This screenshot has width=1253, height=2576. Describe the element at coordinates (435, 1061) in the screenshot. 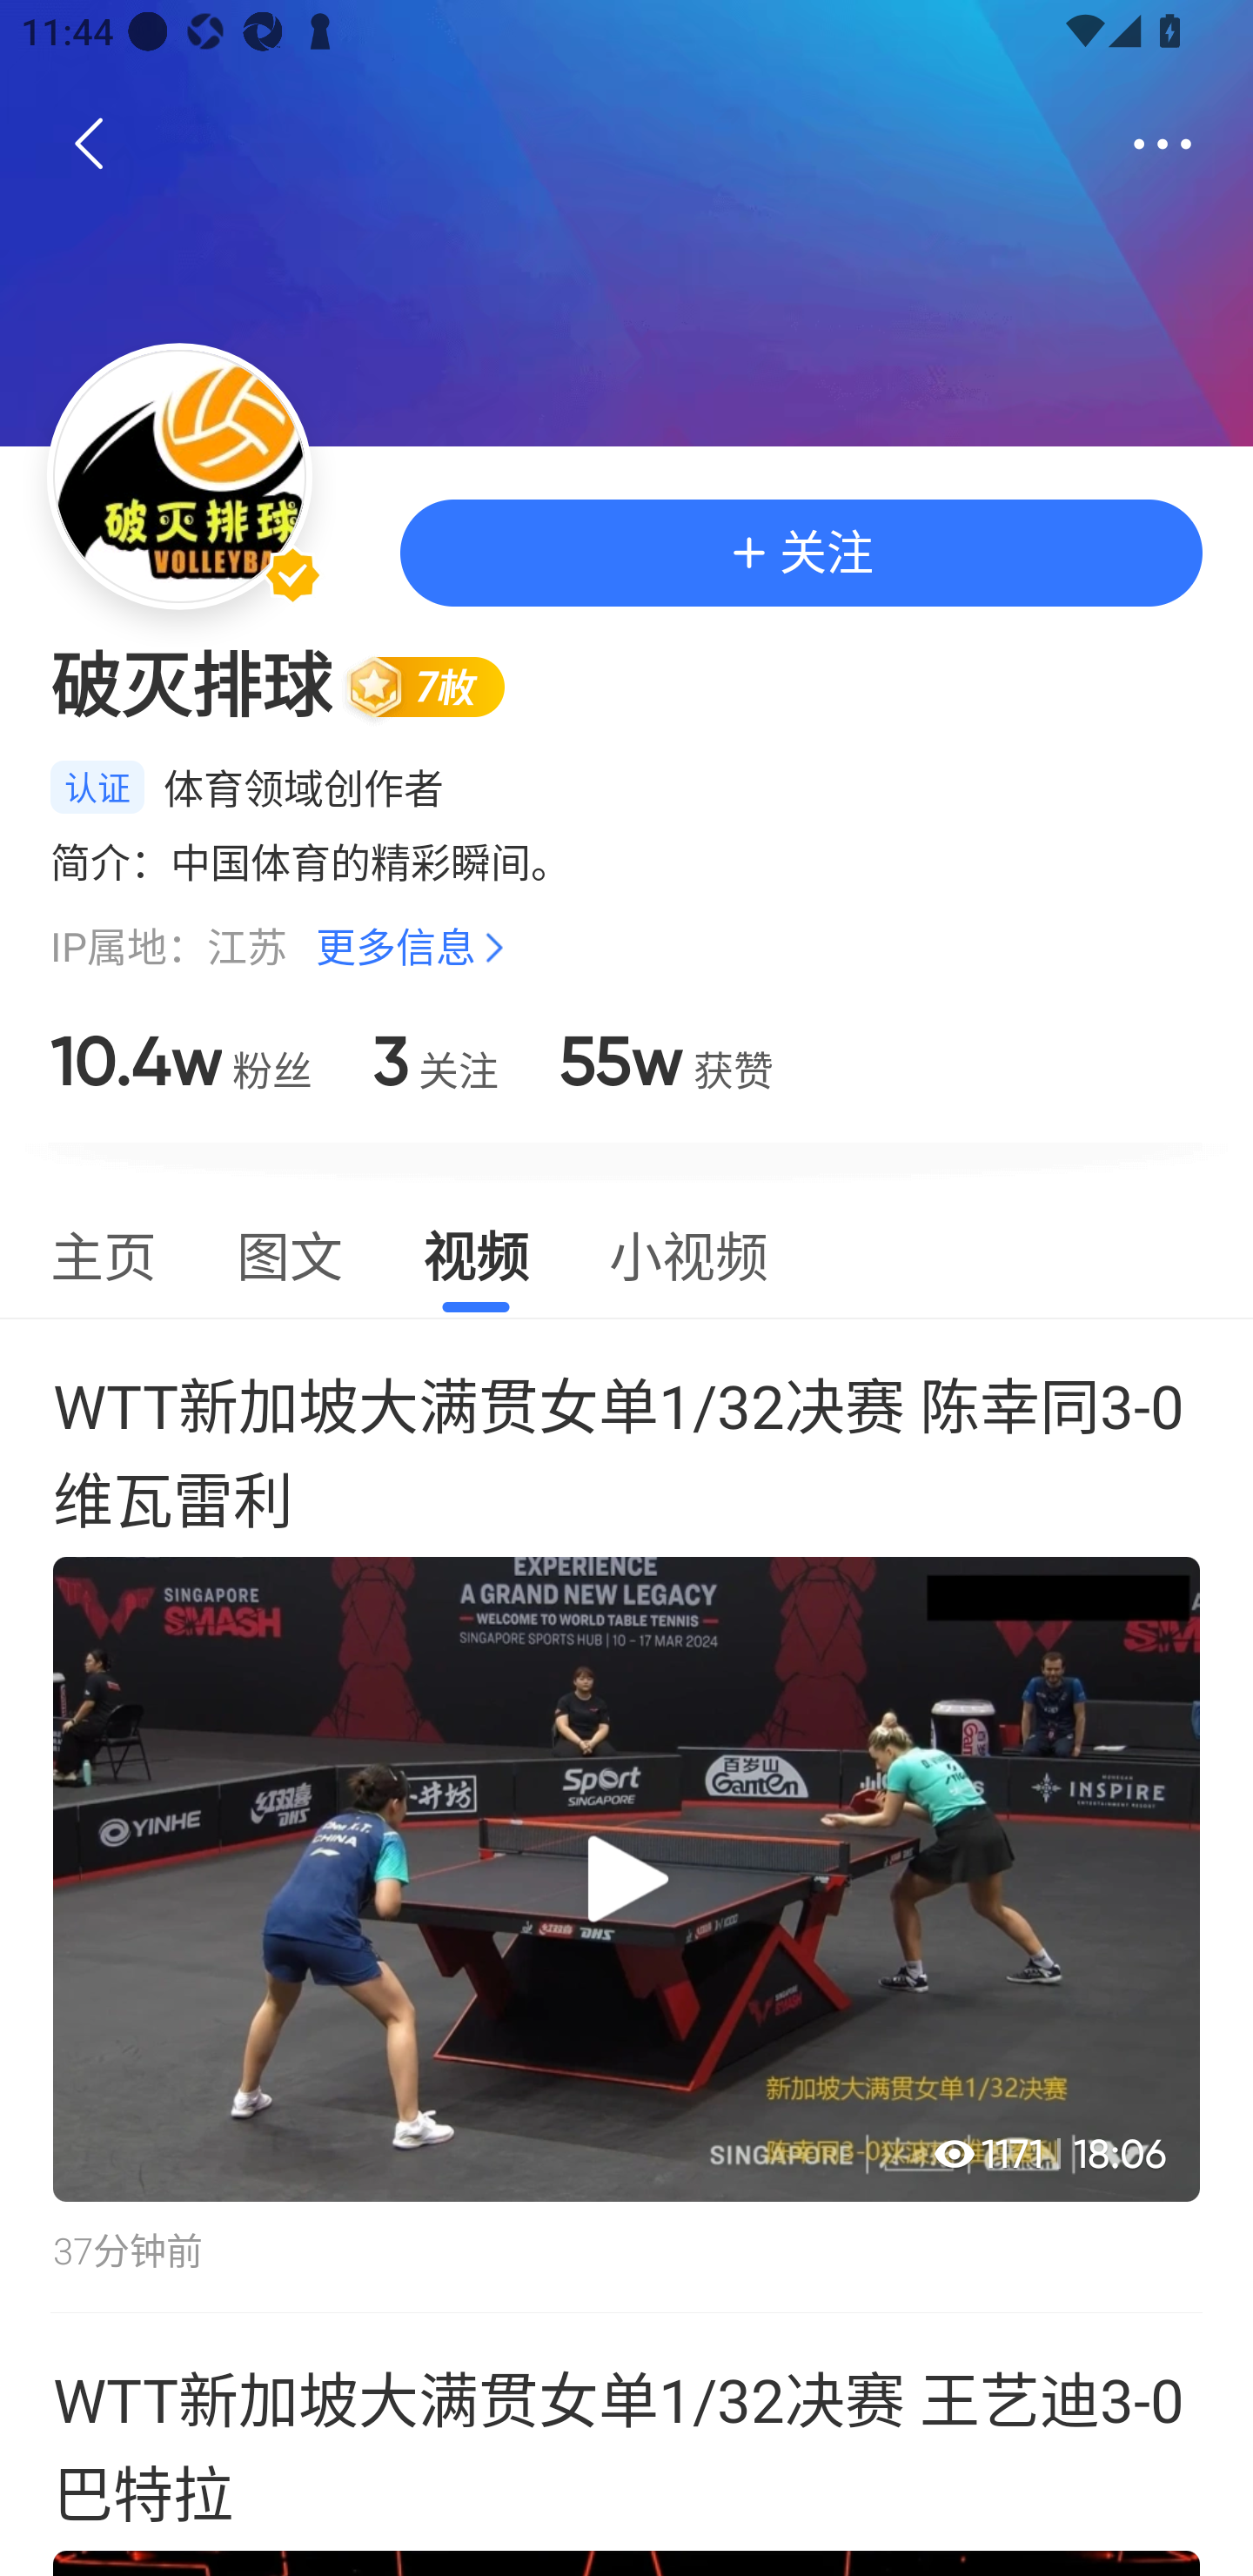

I see `3 关注` at that location.